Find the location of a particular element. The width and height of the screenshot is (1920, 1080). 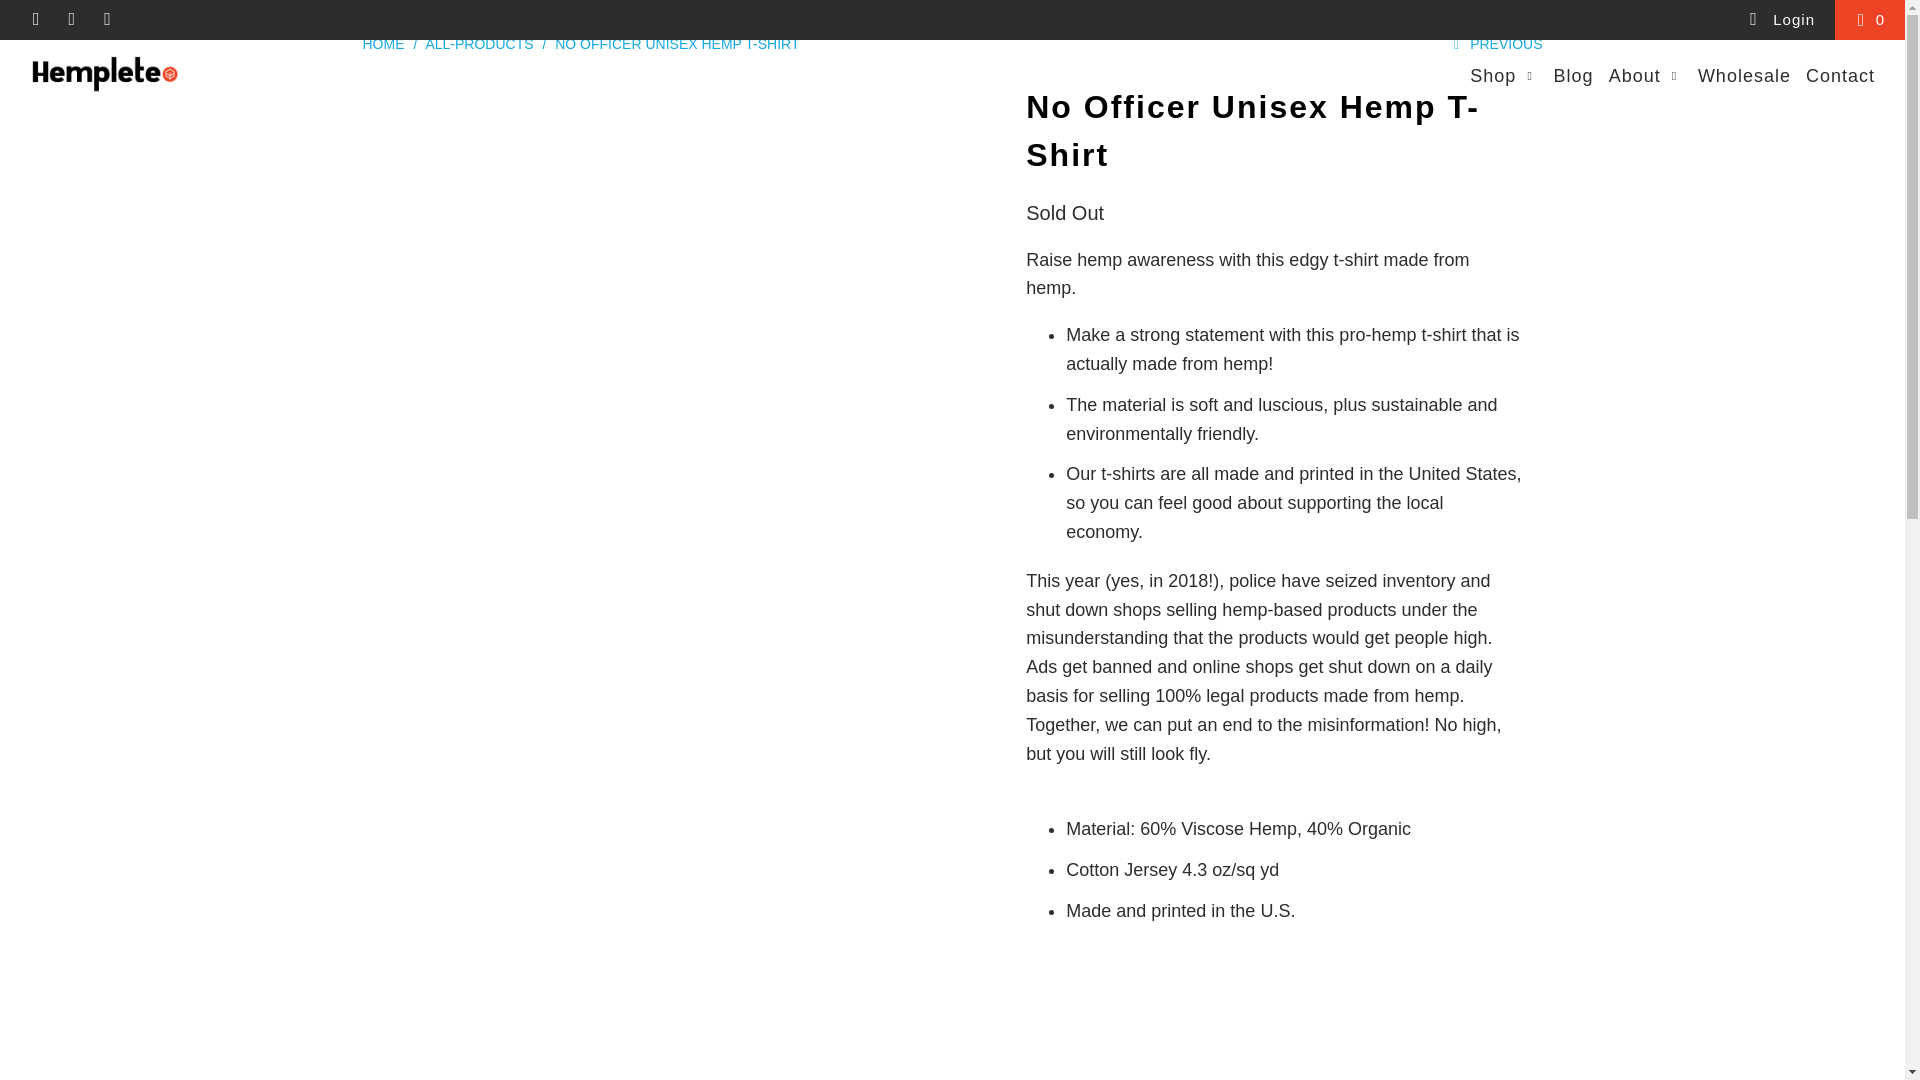

Hemplete is located at coordinates (162, 70).